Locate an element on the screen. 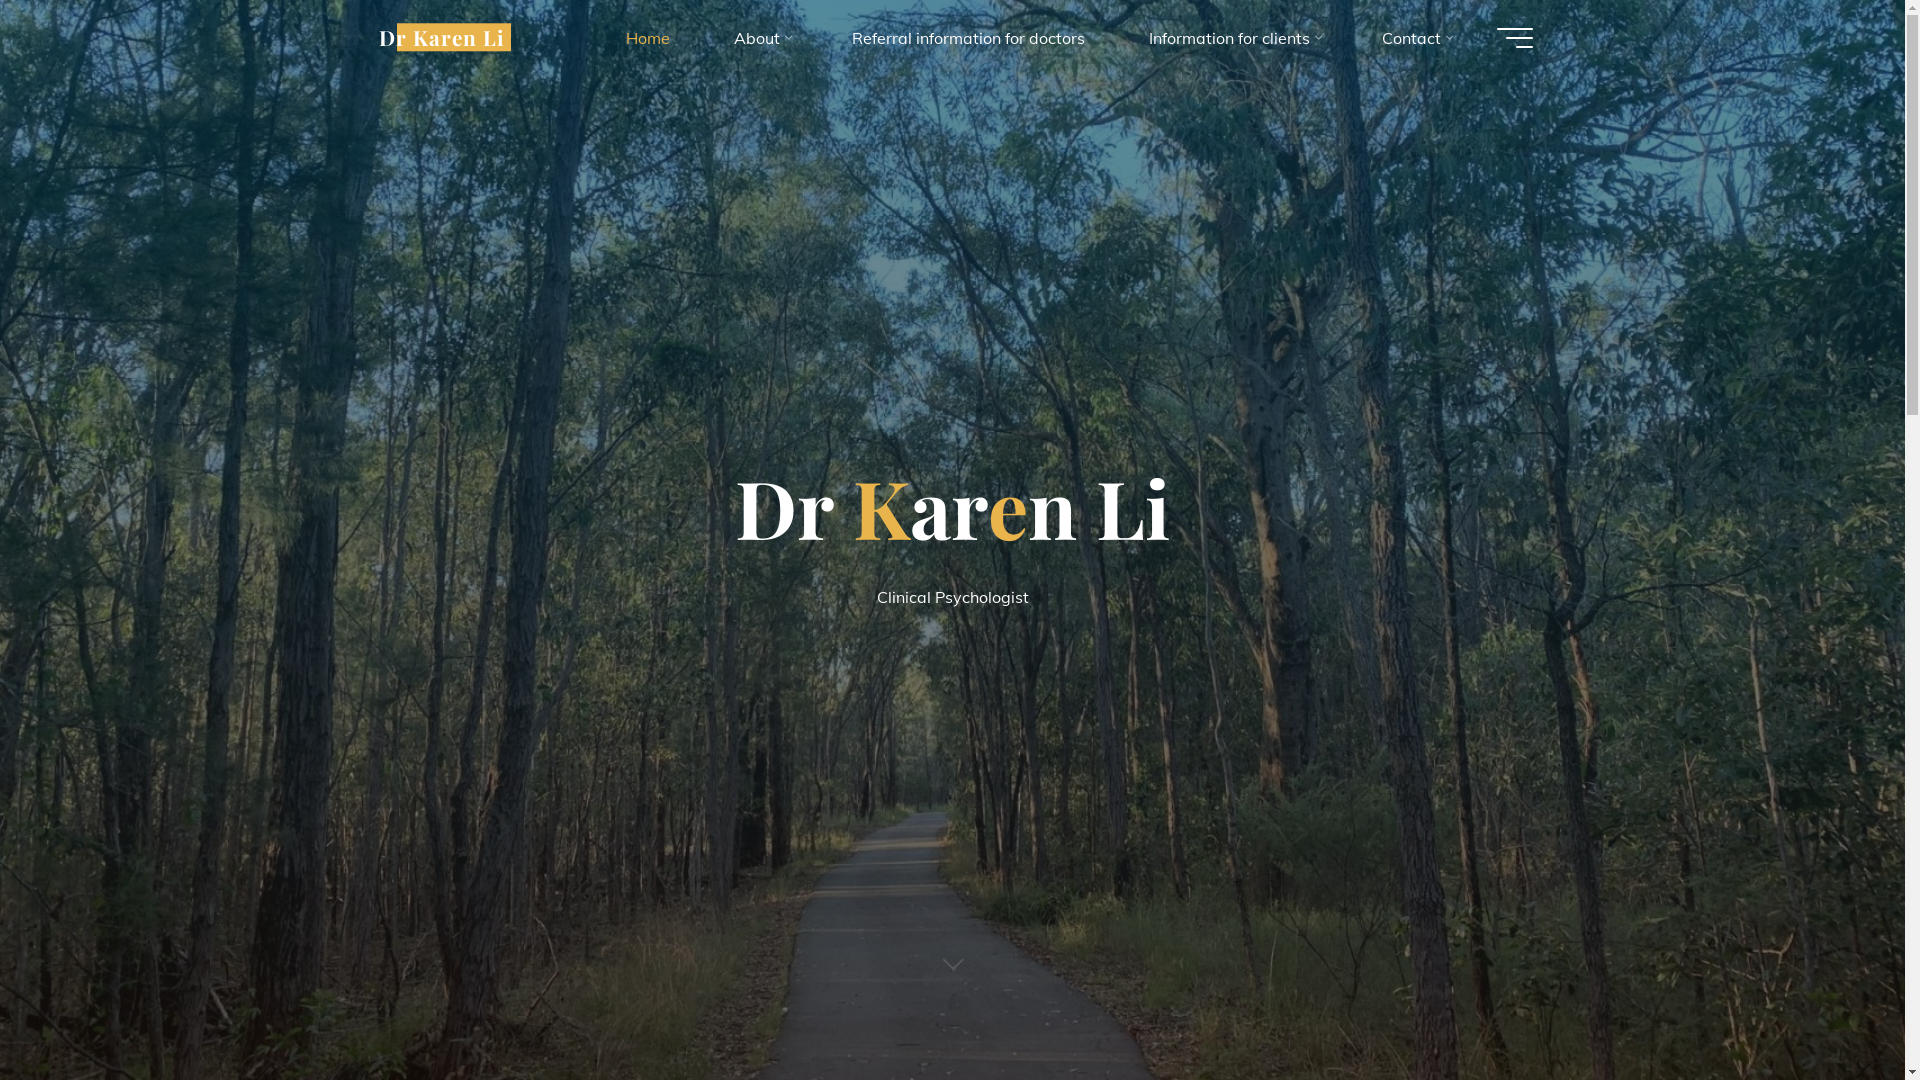 This screenshot has height=1080, width=1920. Home is located at coordinates (648, 38).